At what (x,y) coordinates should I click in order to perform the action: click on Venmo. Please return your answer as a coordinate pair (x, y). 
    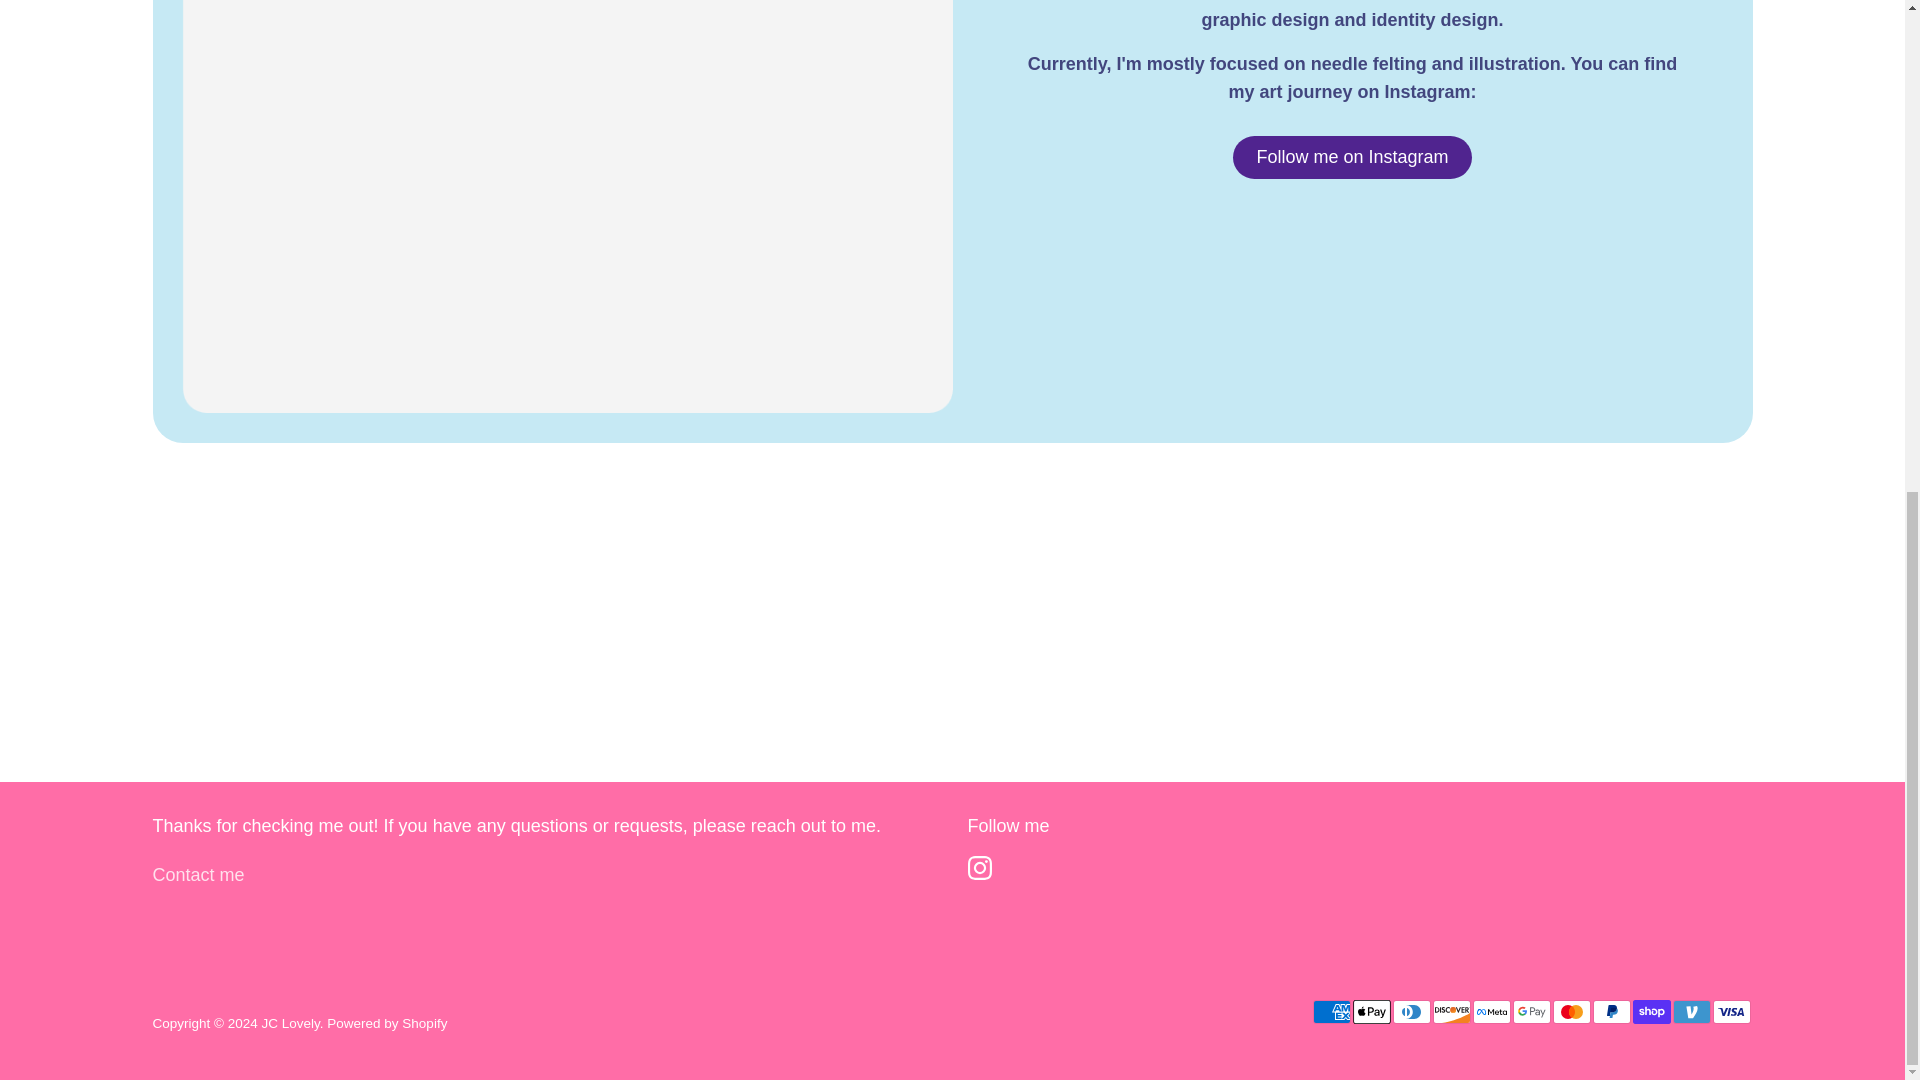
    Looking at the image, I should click on (1691, 1012).